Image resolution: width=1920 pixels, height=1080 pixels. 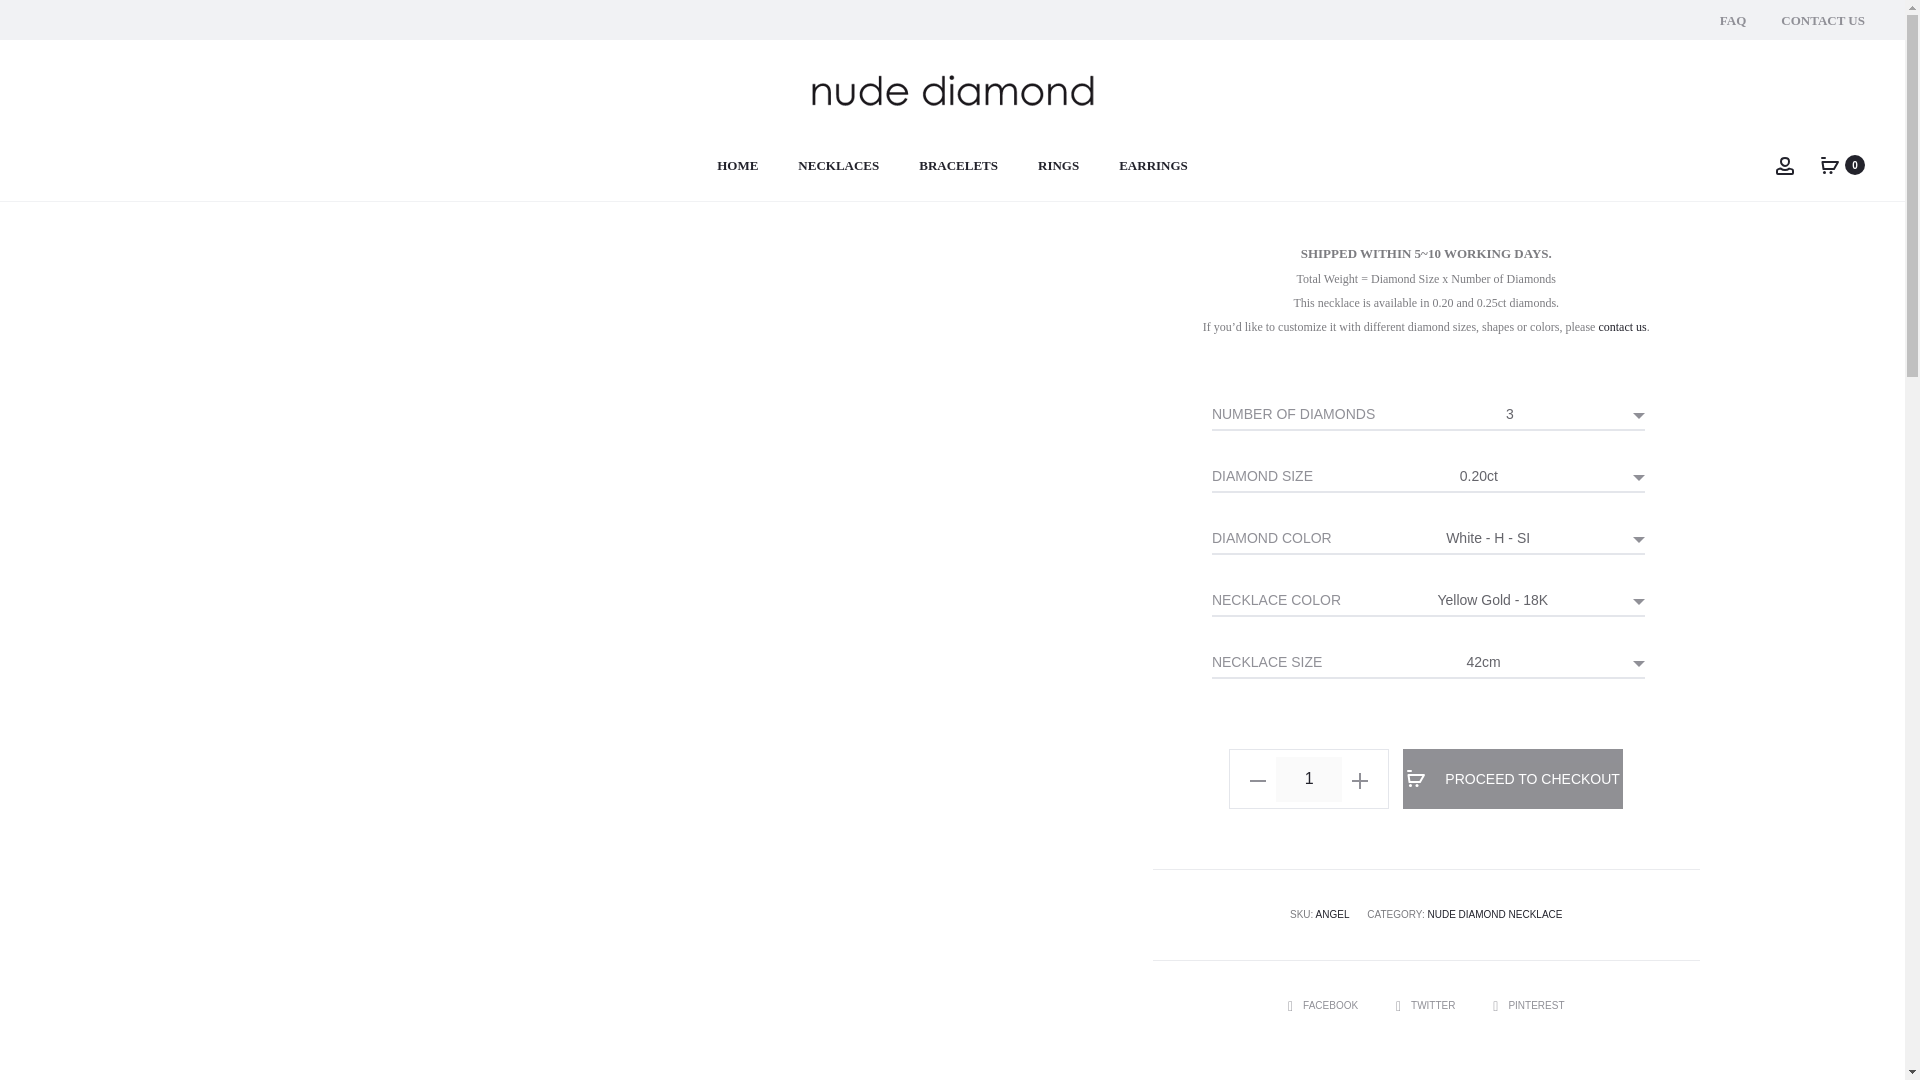 What do you see at coordinates (1830, 164) in the screenshot?
I see `0` at bounding box center [1830, 164].